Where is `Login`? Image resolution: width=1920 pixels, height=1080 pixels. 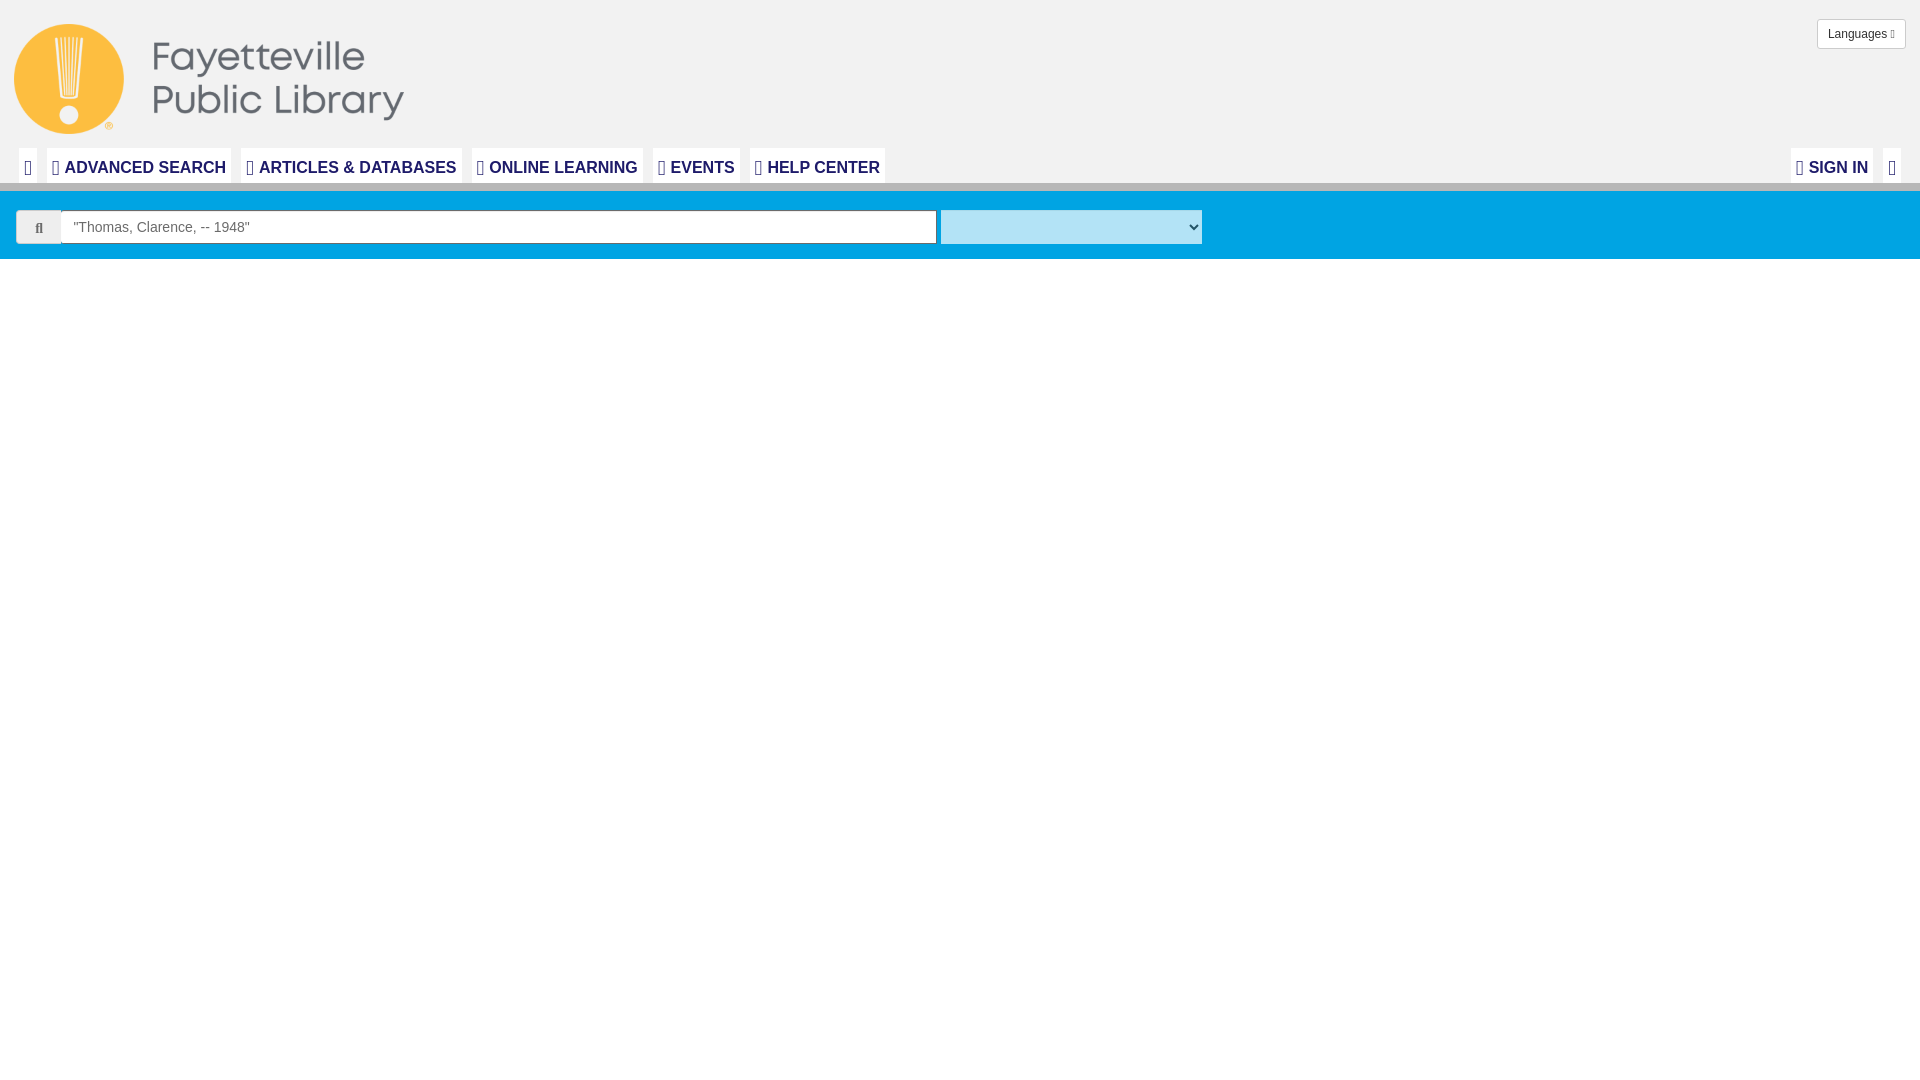 Login is located at coordinates (1832, 165).